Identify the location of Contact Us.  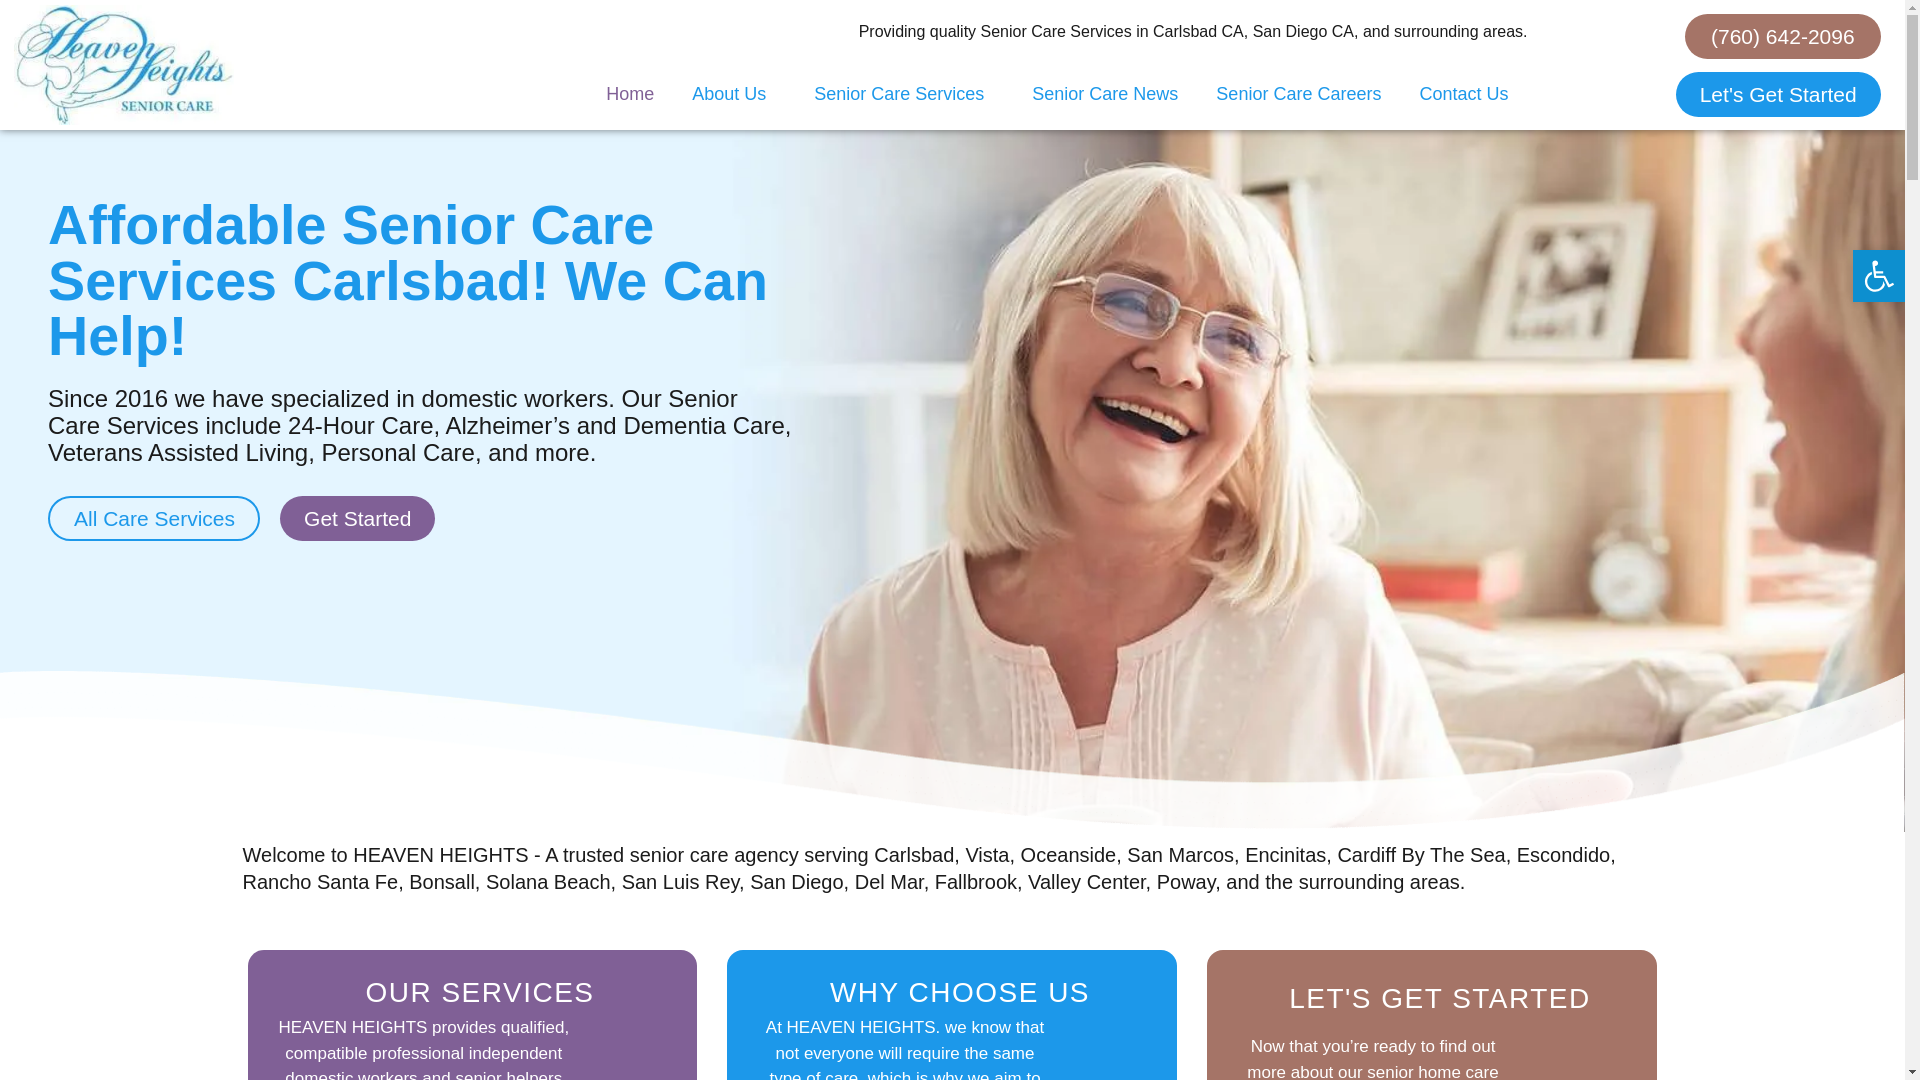
(1462, 93).